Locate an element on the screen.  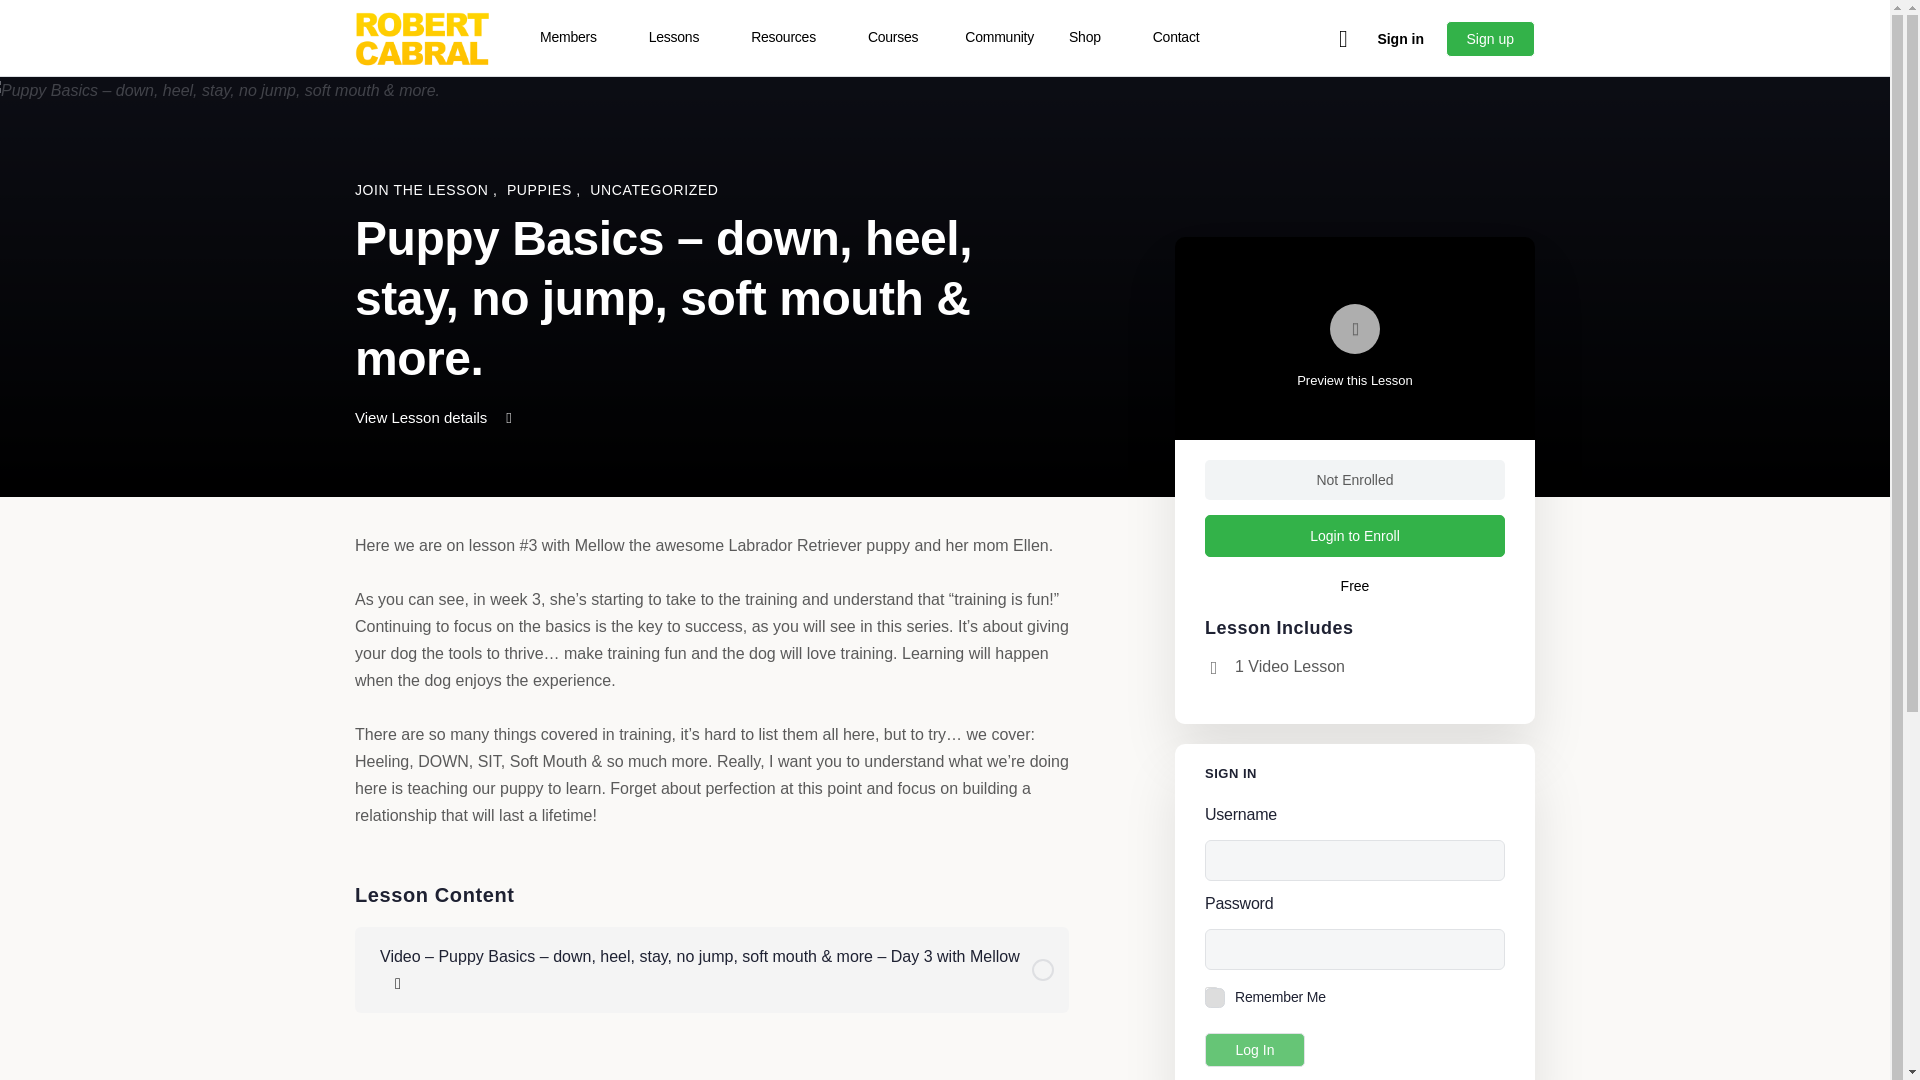
Resources is located at coordinates (792, 38).